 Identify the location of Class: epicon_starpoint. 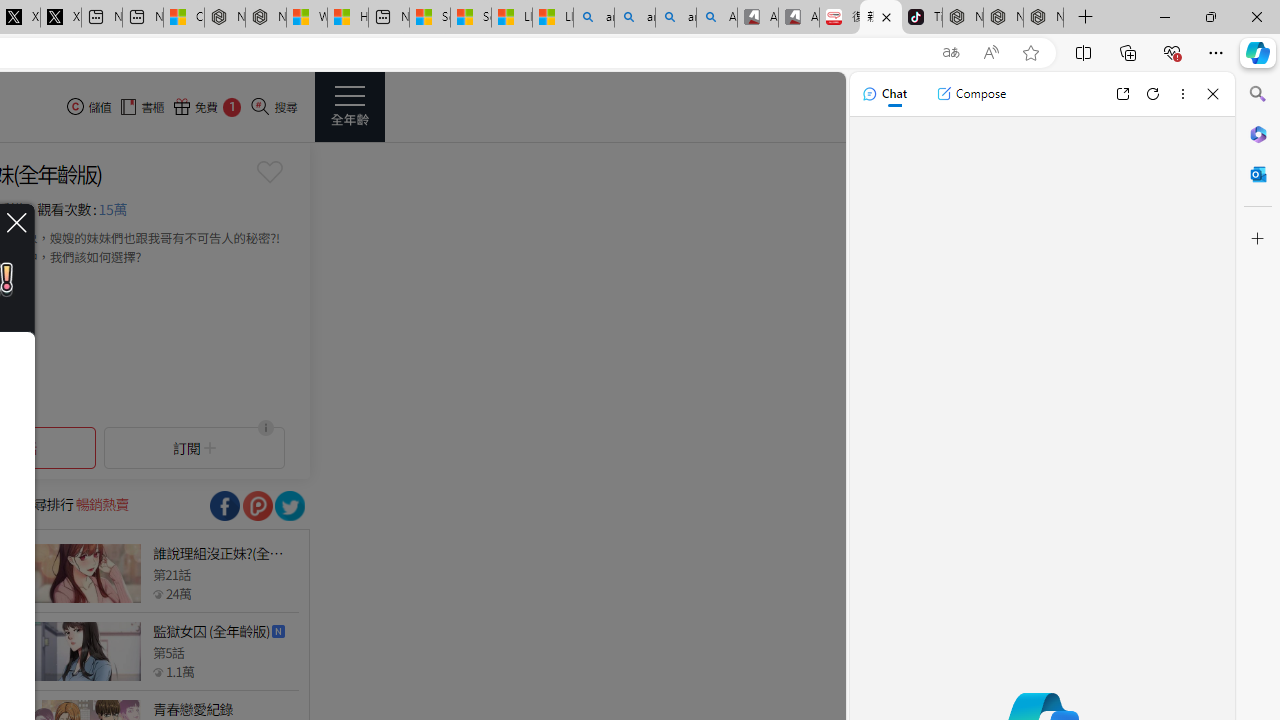
(158, 671).